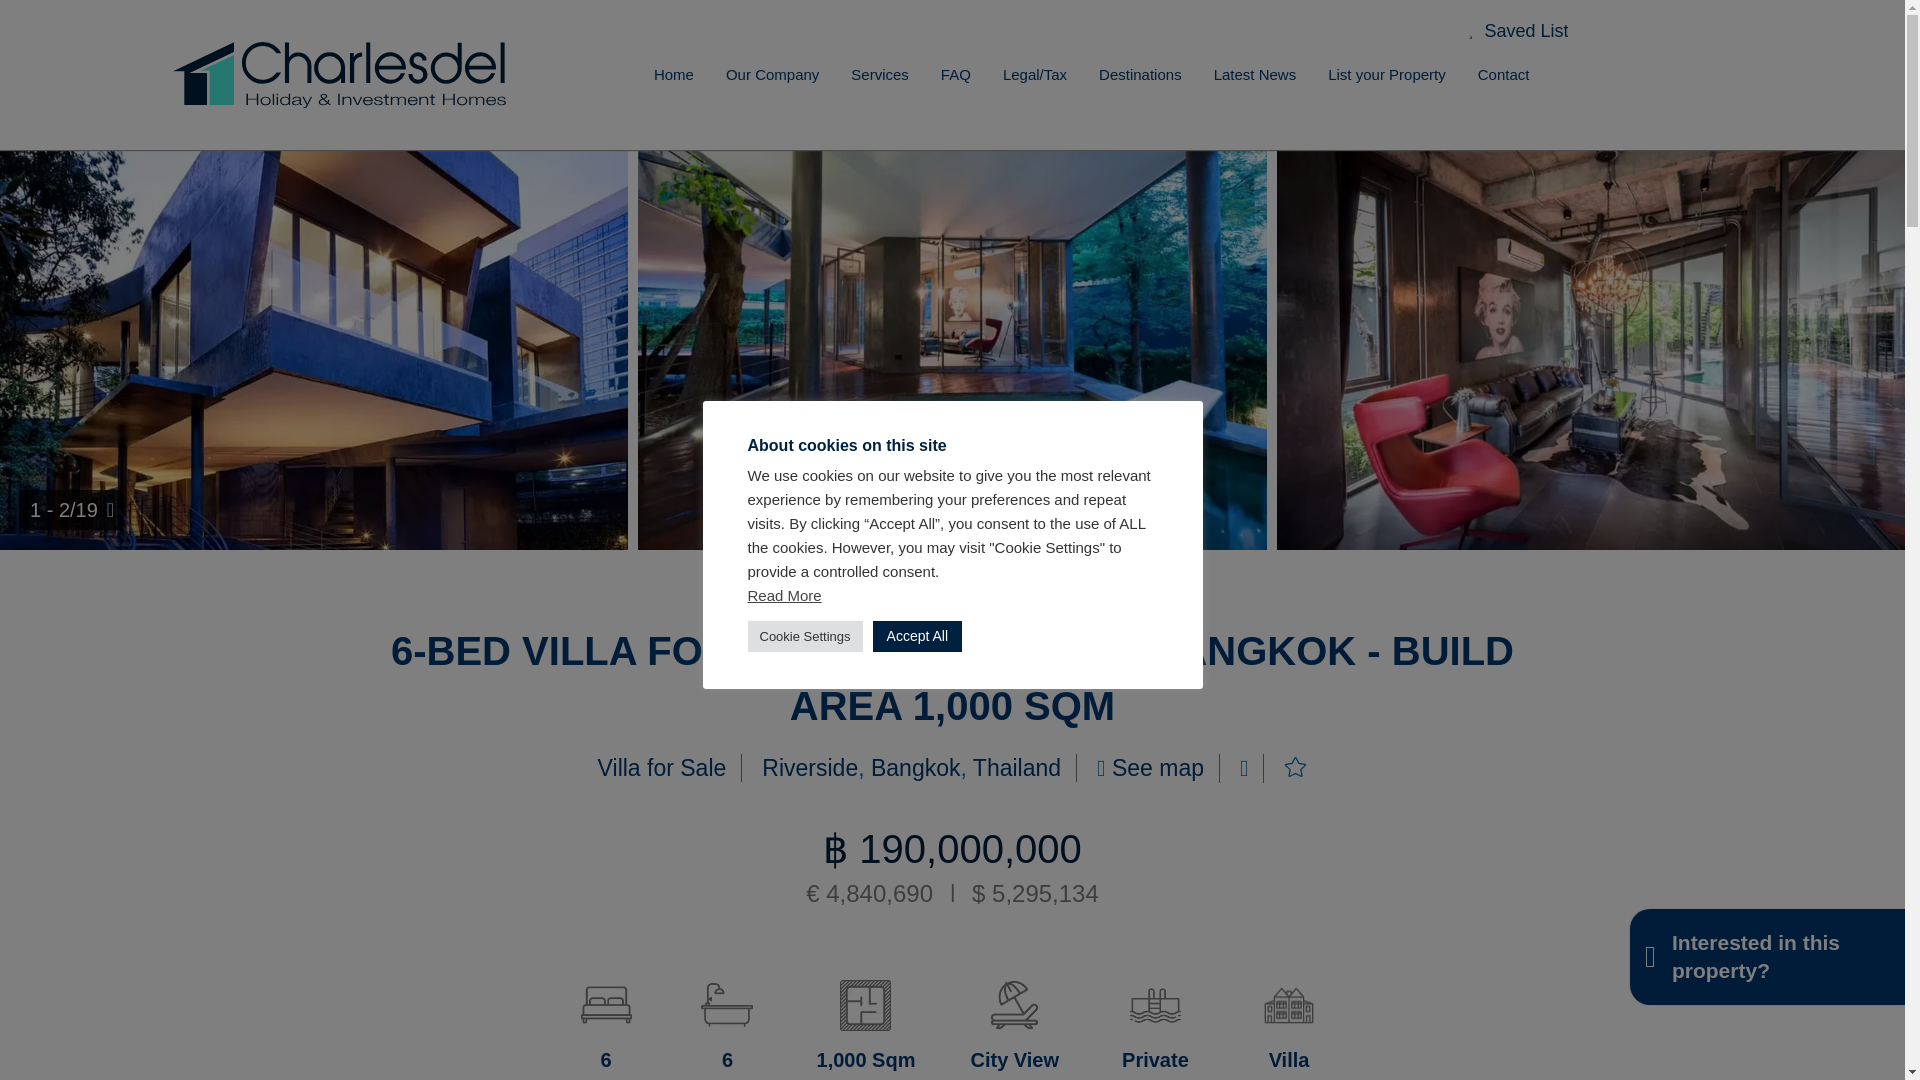 The width and height of the screenshot is (1920, 1080). I want to click on View all property in Riverside, so click(810, 767).